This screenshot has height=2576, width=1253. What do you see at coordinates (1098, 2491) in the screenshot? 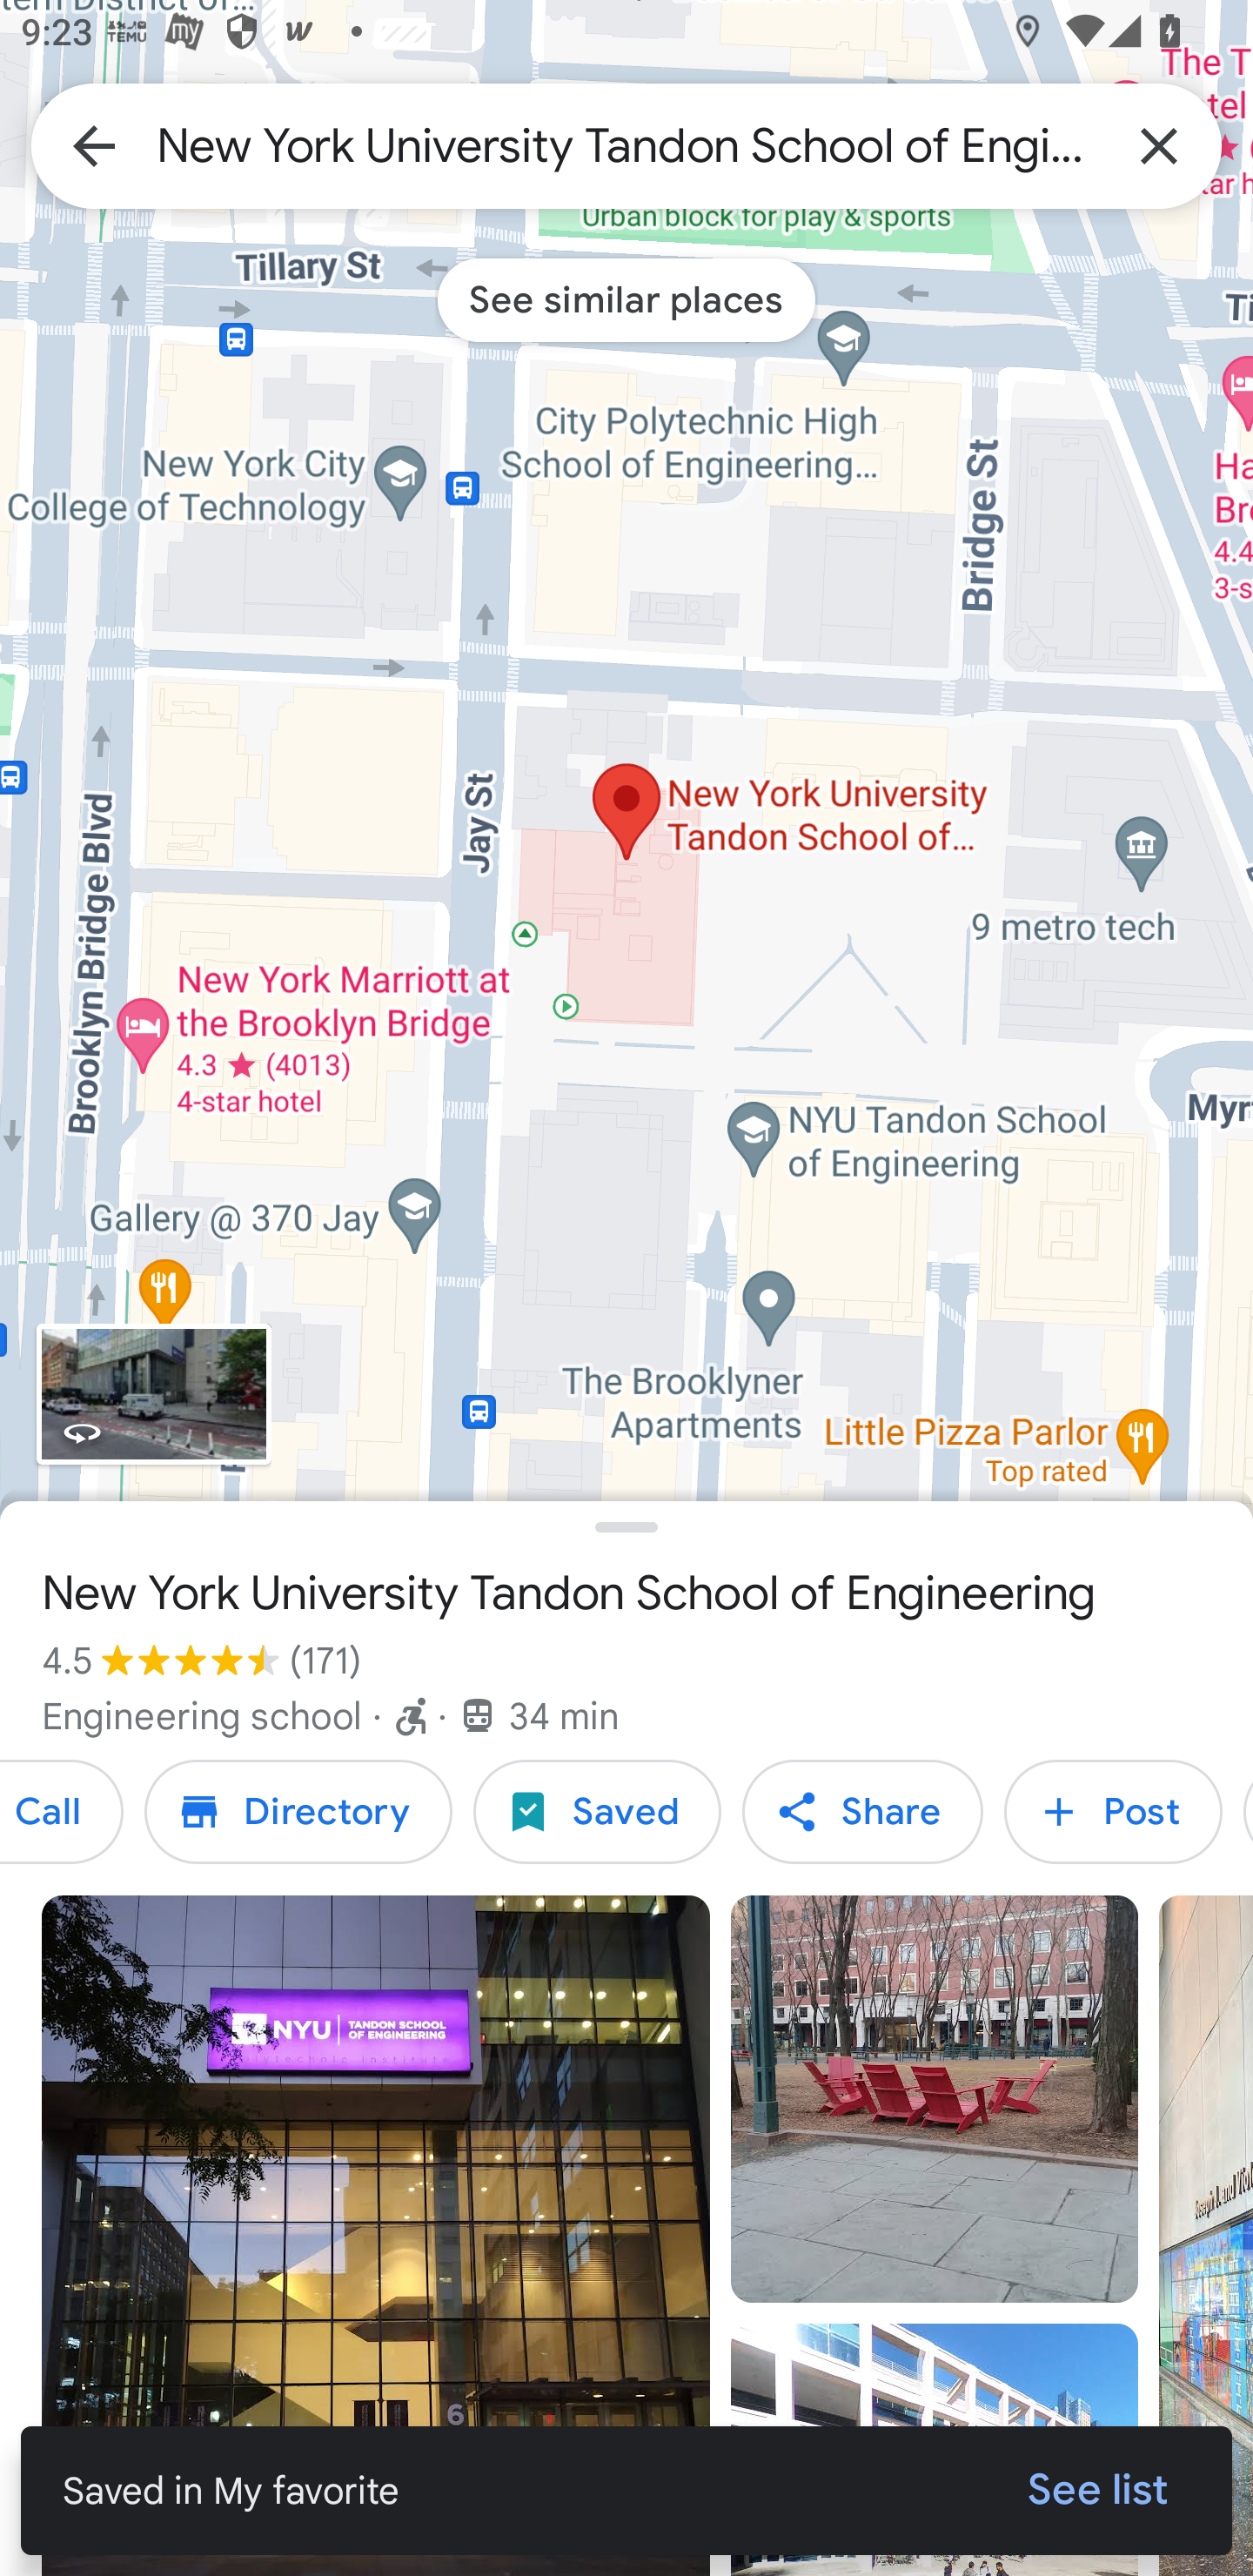
I see `See list` at bounding box center [1098, 2491].